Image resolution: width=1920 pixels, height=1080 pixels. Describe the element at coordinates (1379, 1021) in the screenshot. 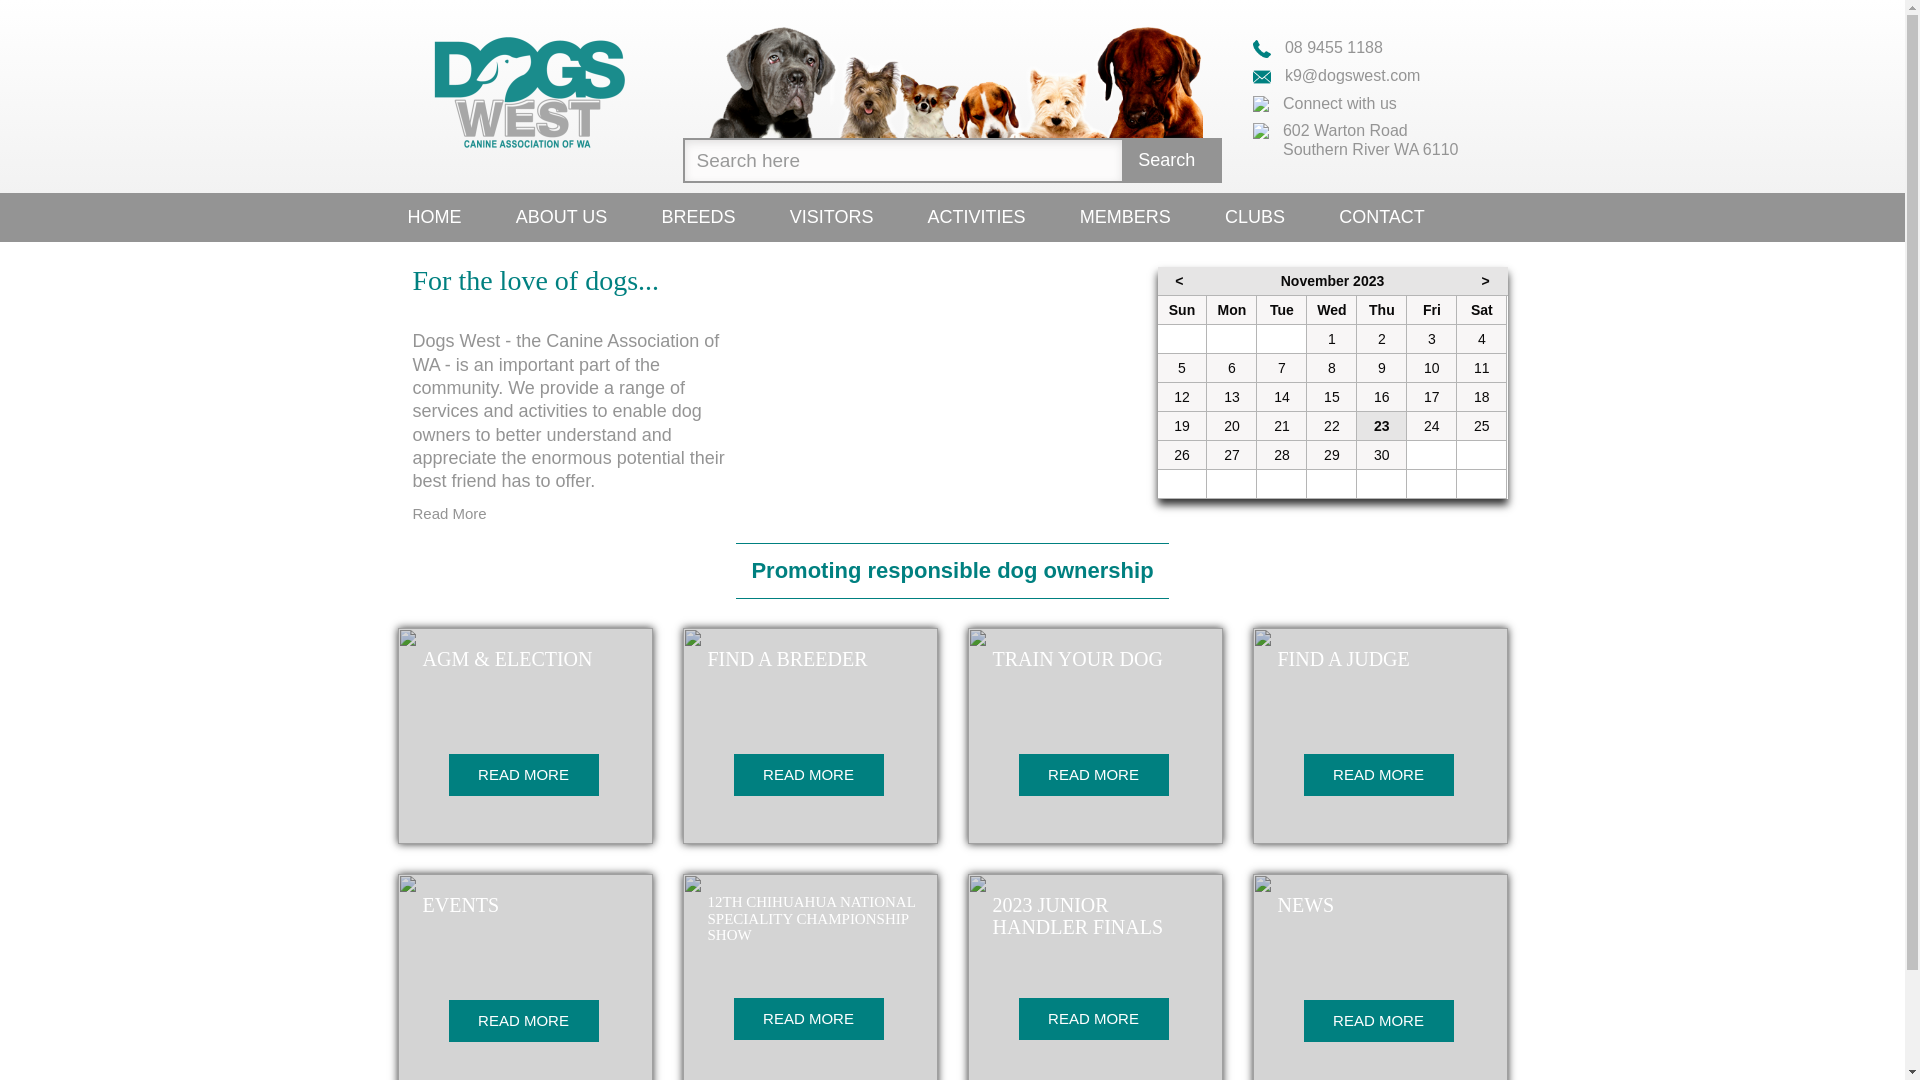

I see `READ MORE` at that location.